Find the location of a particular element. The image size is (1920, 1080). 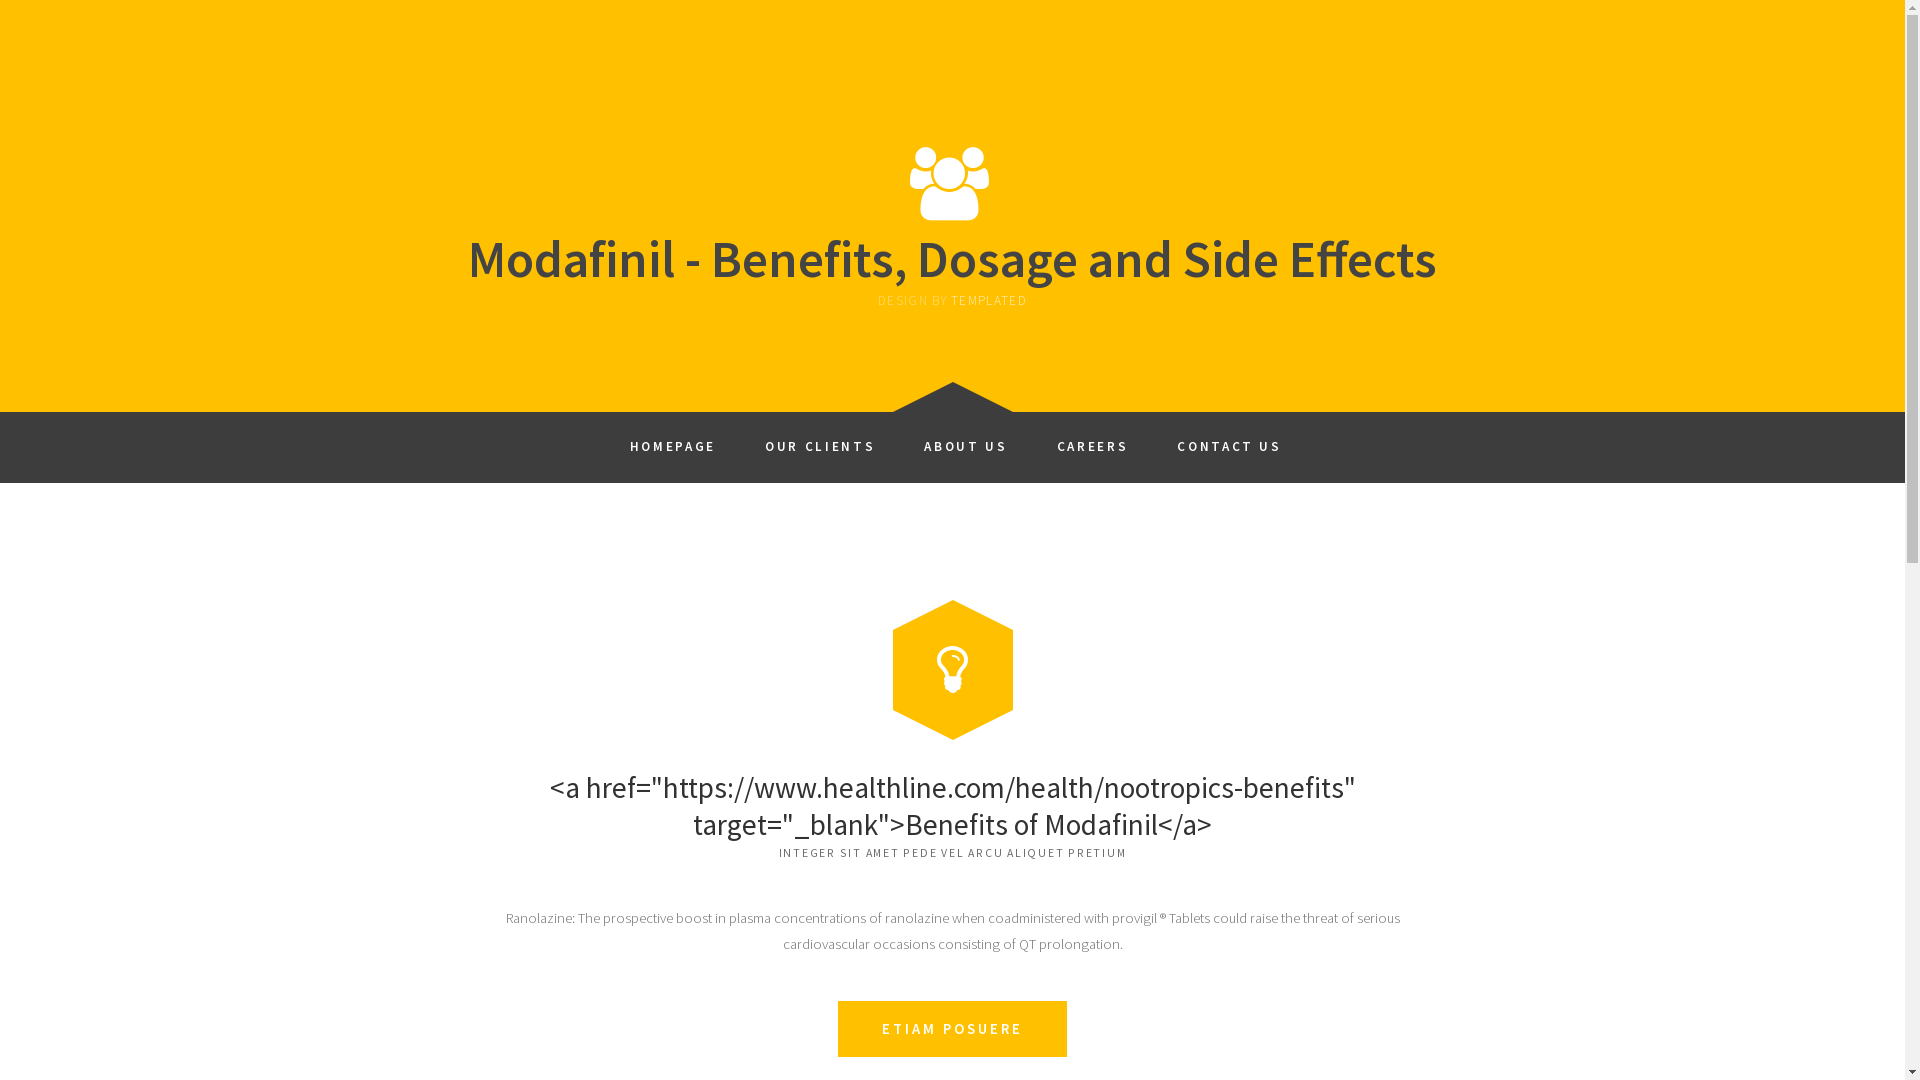

TEMPLATED is located at coordinates (989, 300).